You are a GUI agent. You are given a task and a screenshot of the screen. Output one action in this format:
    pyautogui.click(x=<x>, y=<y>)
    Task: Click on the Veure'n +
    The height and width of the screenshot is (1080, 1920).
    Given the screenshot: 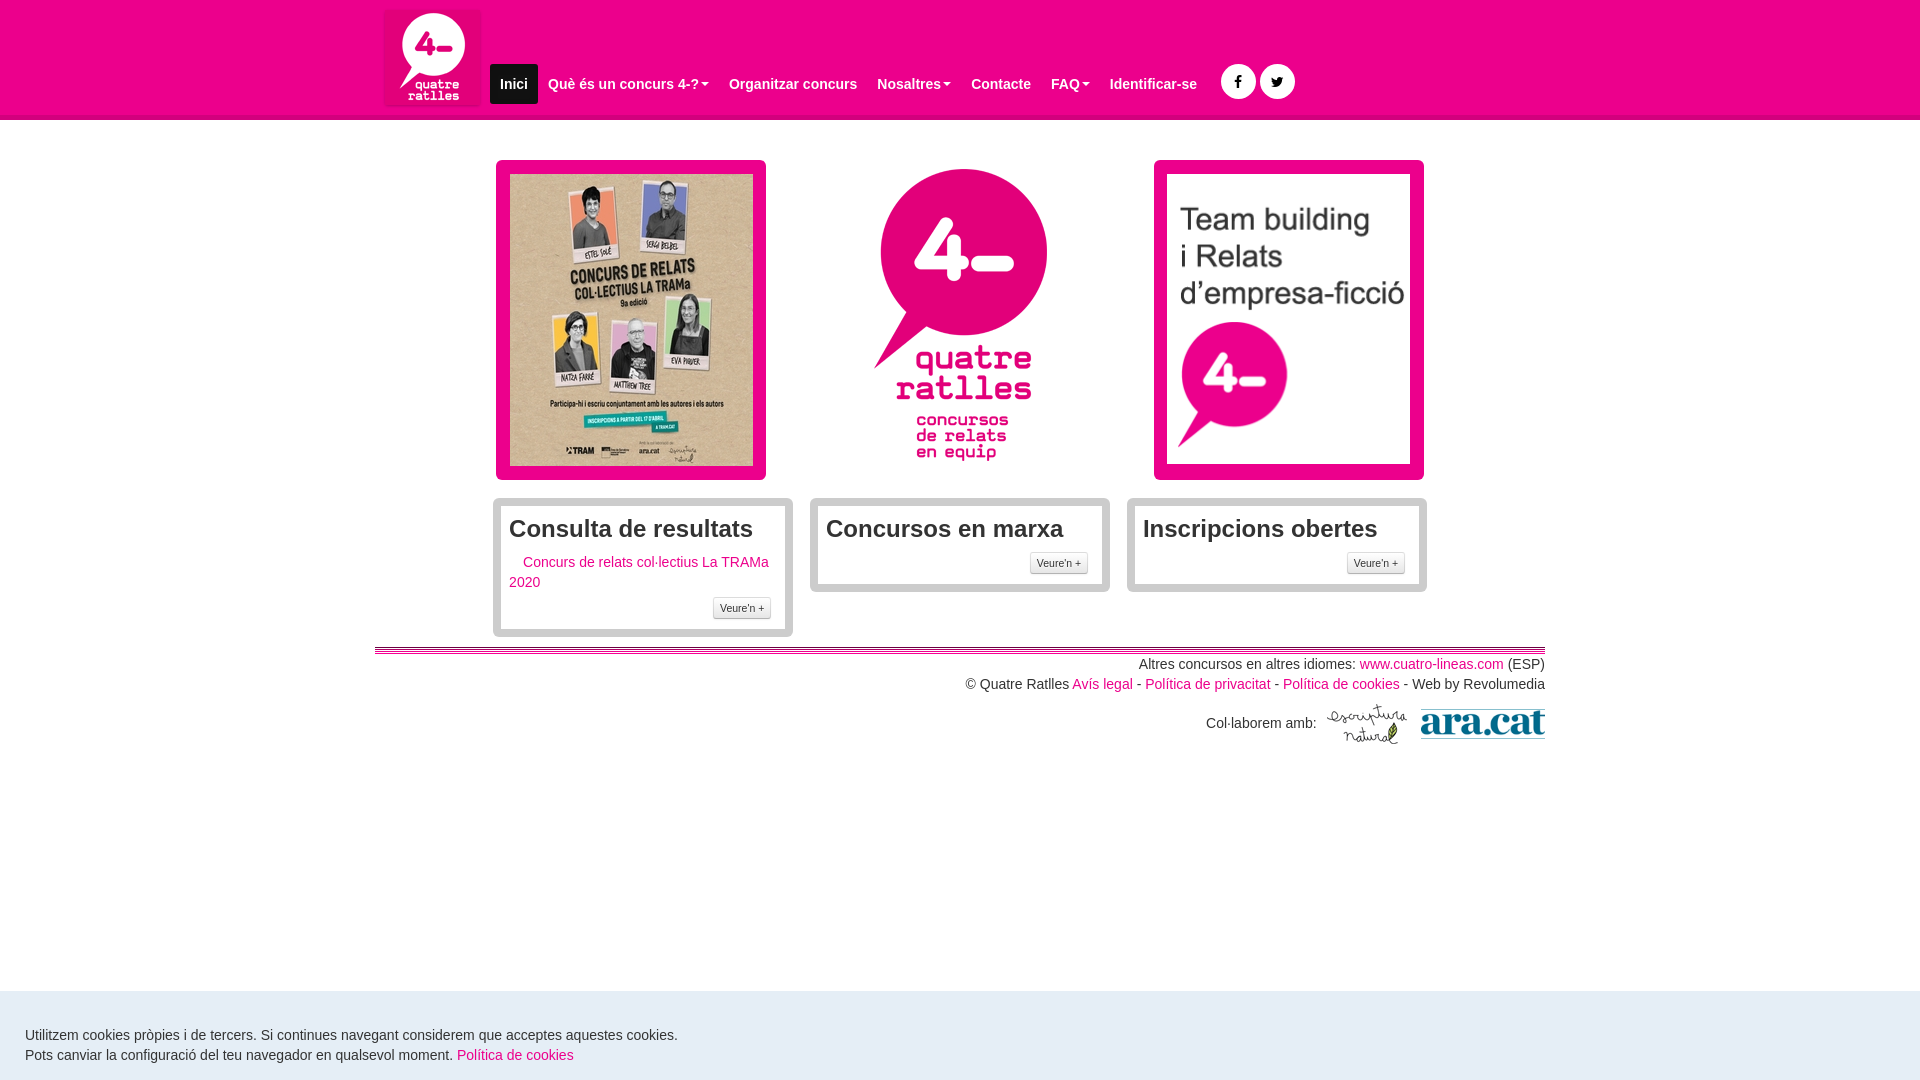 What is the action you would take?
    pyautogui.click(x=1059, y=563)
    